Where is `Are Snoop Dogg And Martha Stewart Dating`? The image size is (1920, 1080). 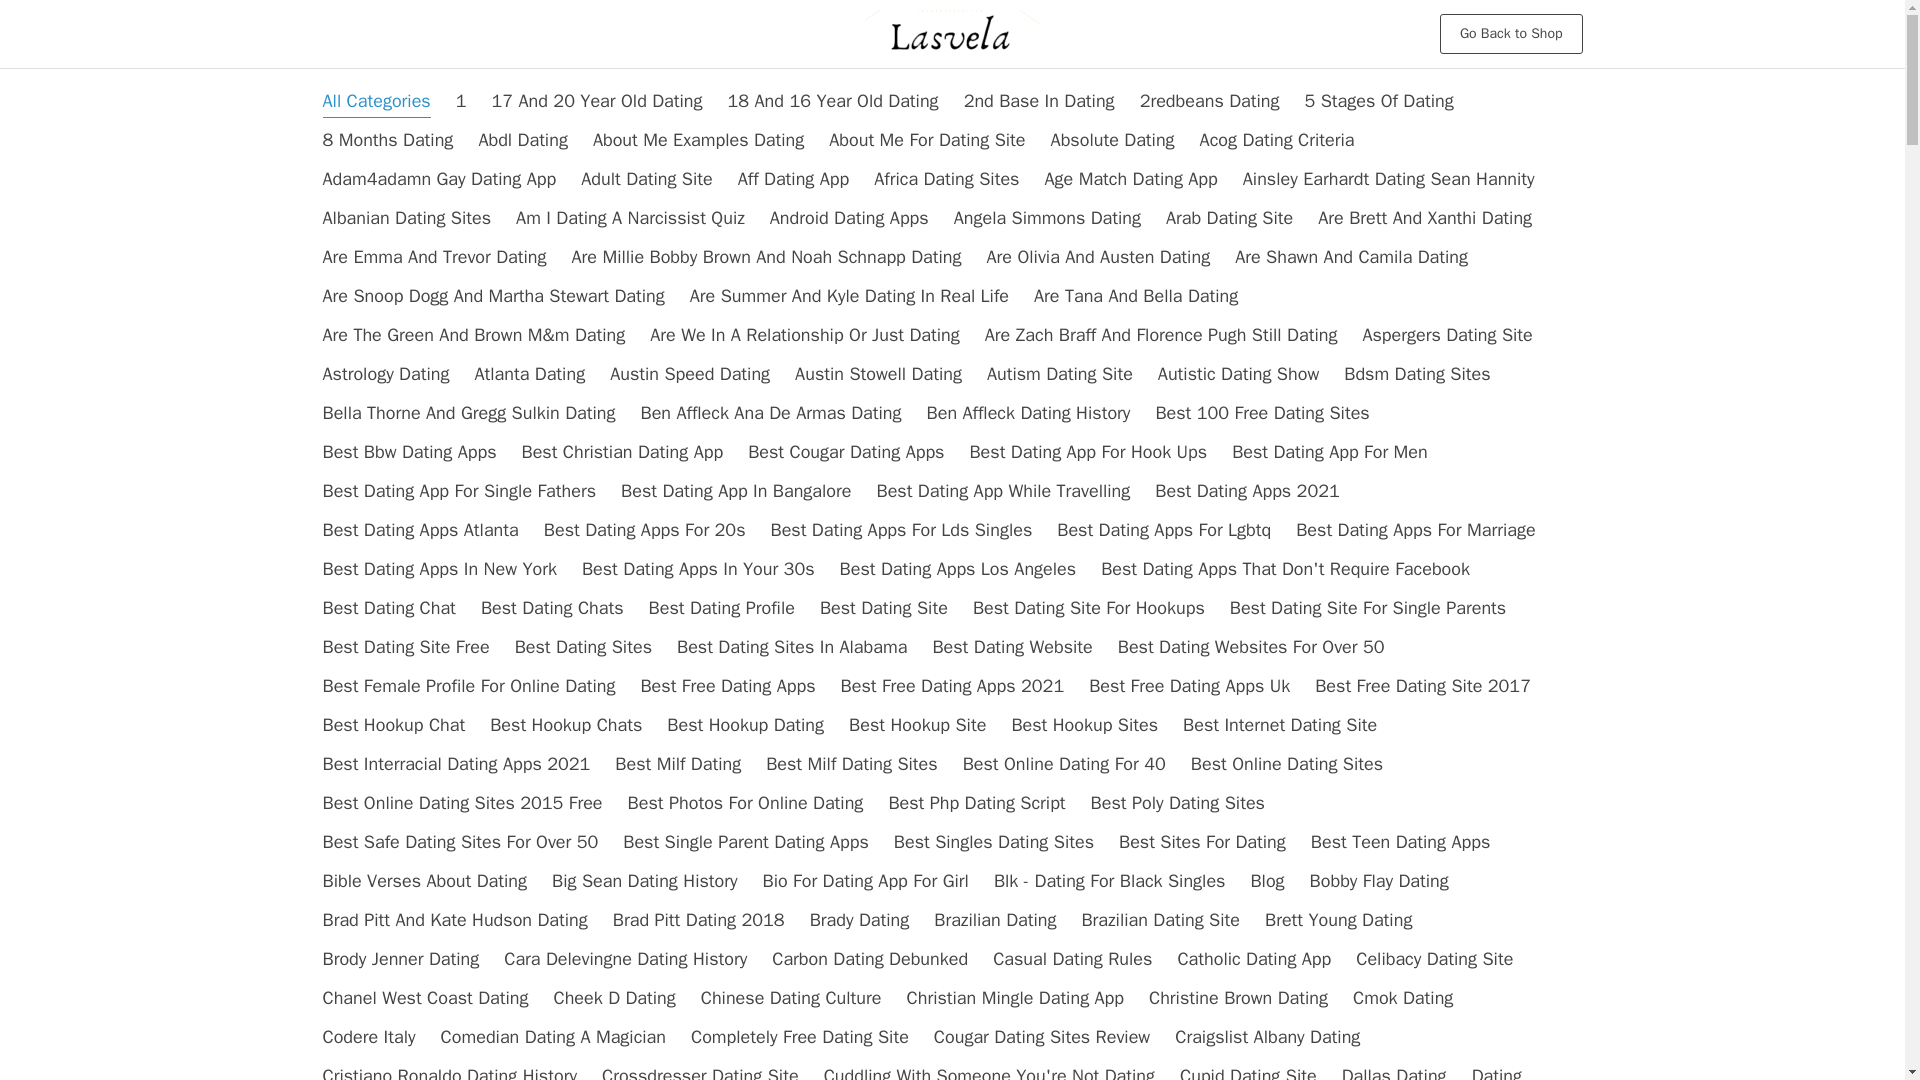 Are Snoop Dogg And Martha Stewart Dating is located at coordinates (493, 296).